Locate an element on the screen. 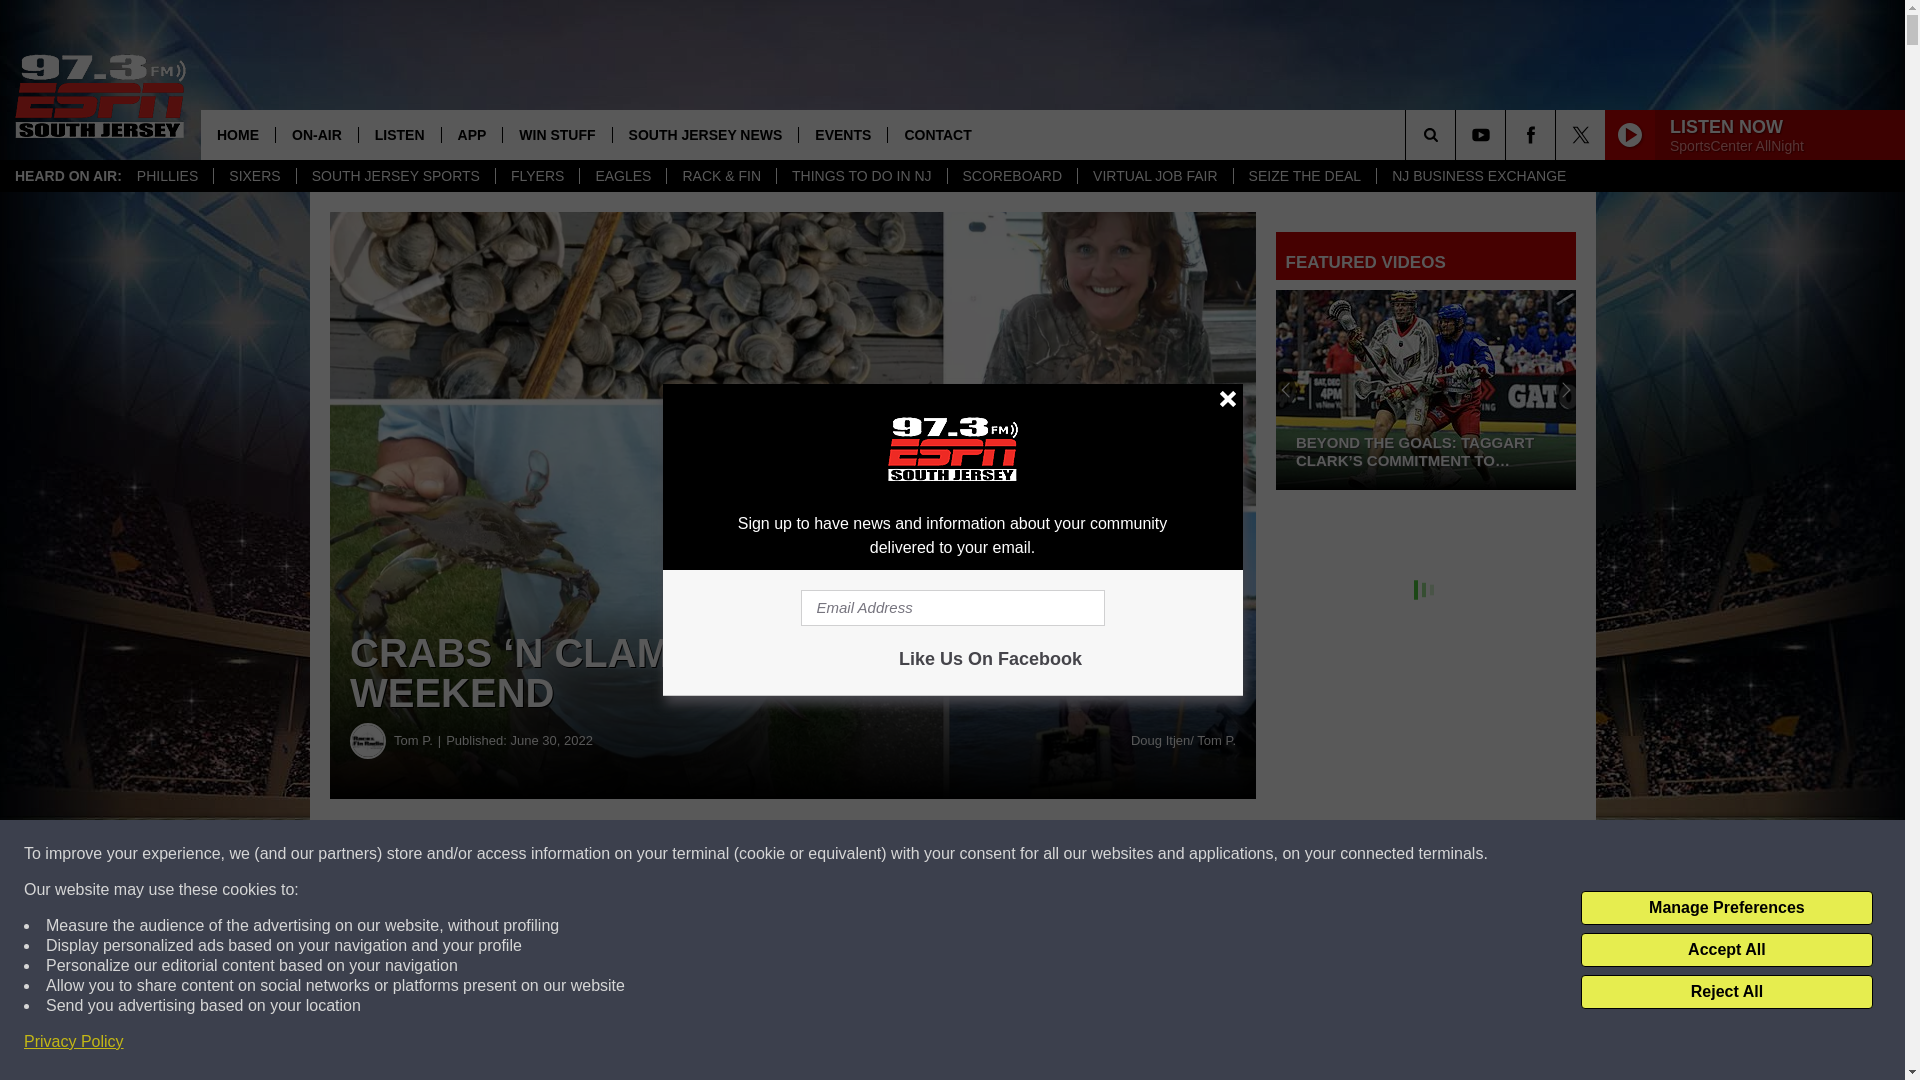  Share on Twitter is located at coordinates (978, 854).